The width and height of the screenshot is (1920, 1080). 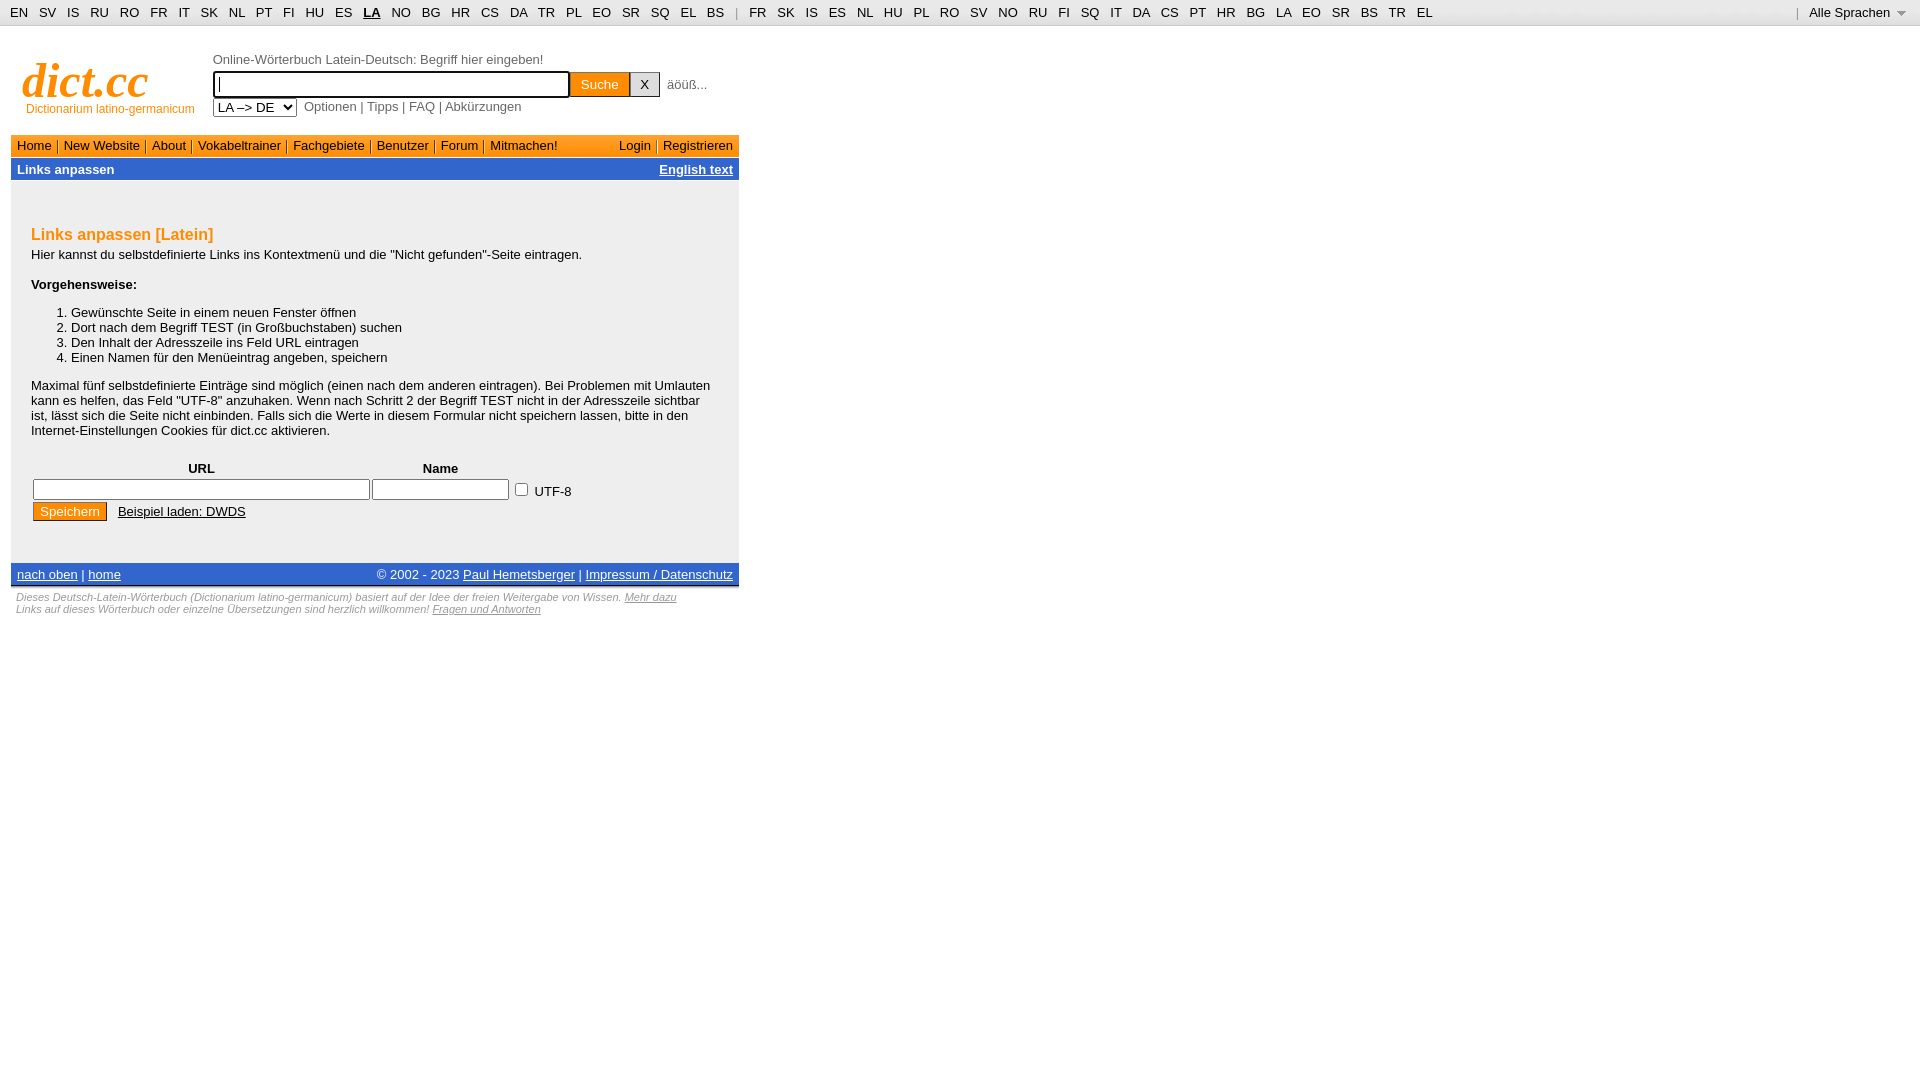 What do you see at coordinates (432, 12) in the screenshot?
I see `BG` at bounding box center [432, 12].